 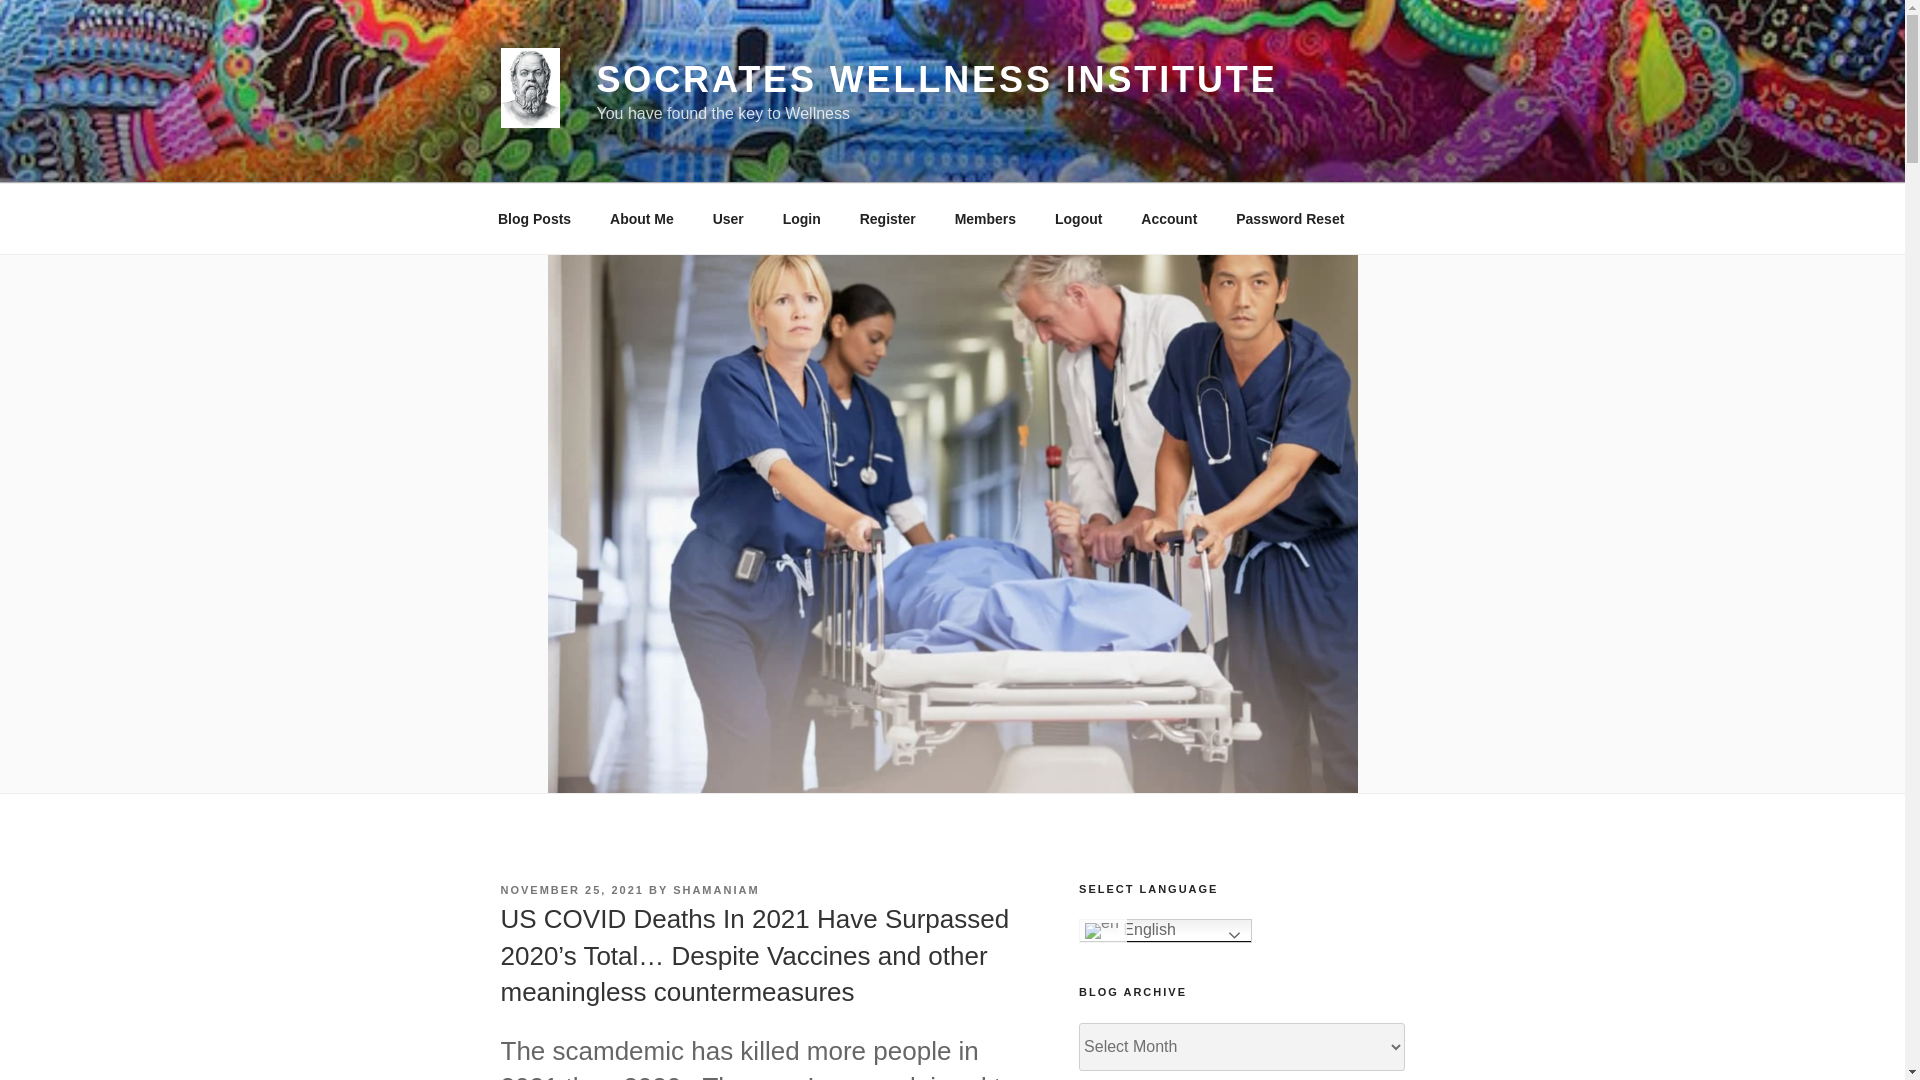 I want to click on Login, so click(x=800, y=218).